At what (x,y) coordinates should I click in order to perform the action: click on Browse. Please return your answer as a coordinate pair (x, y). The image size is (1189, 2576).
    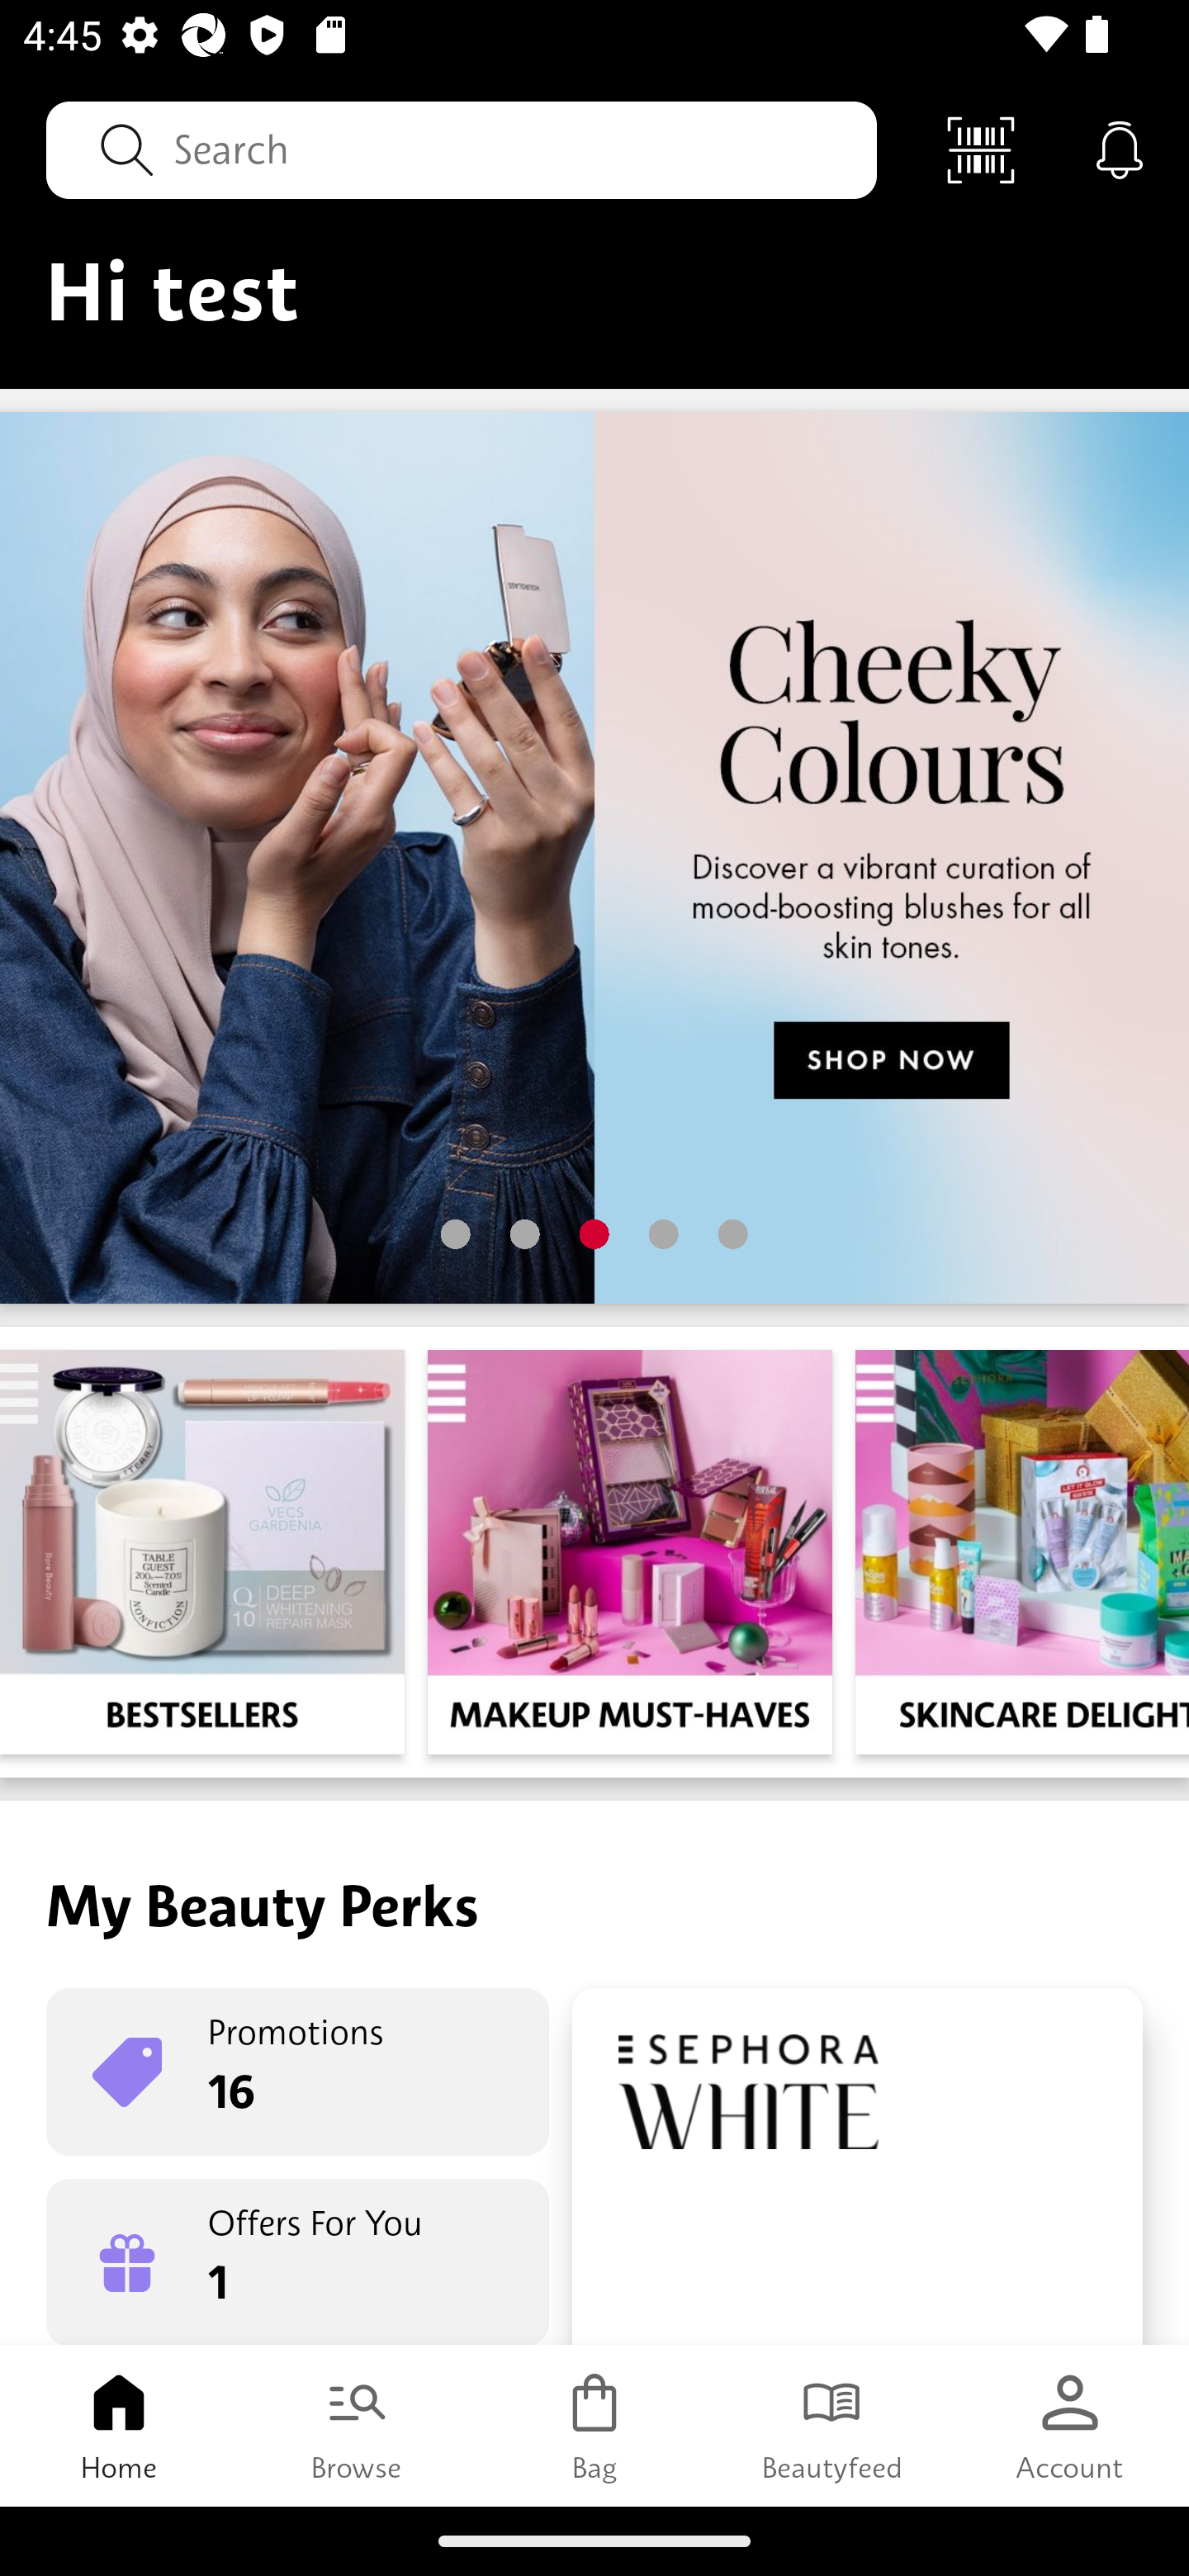
    Looking at the image, I should click on (357, 2425).